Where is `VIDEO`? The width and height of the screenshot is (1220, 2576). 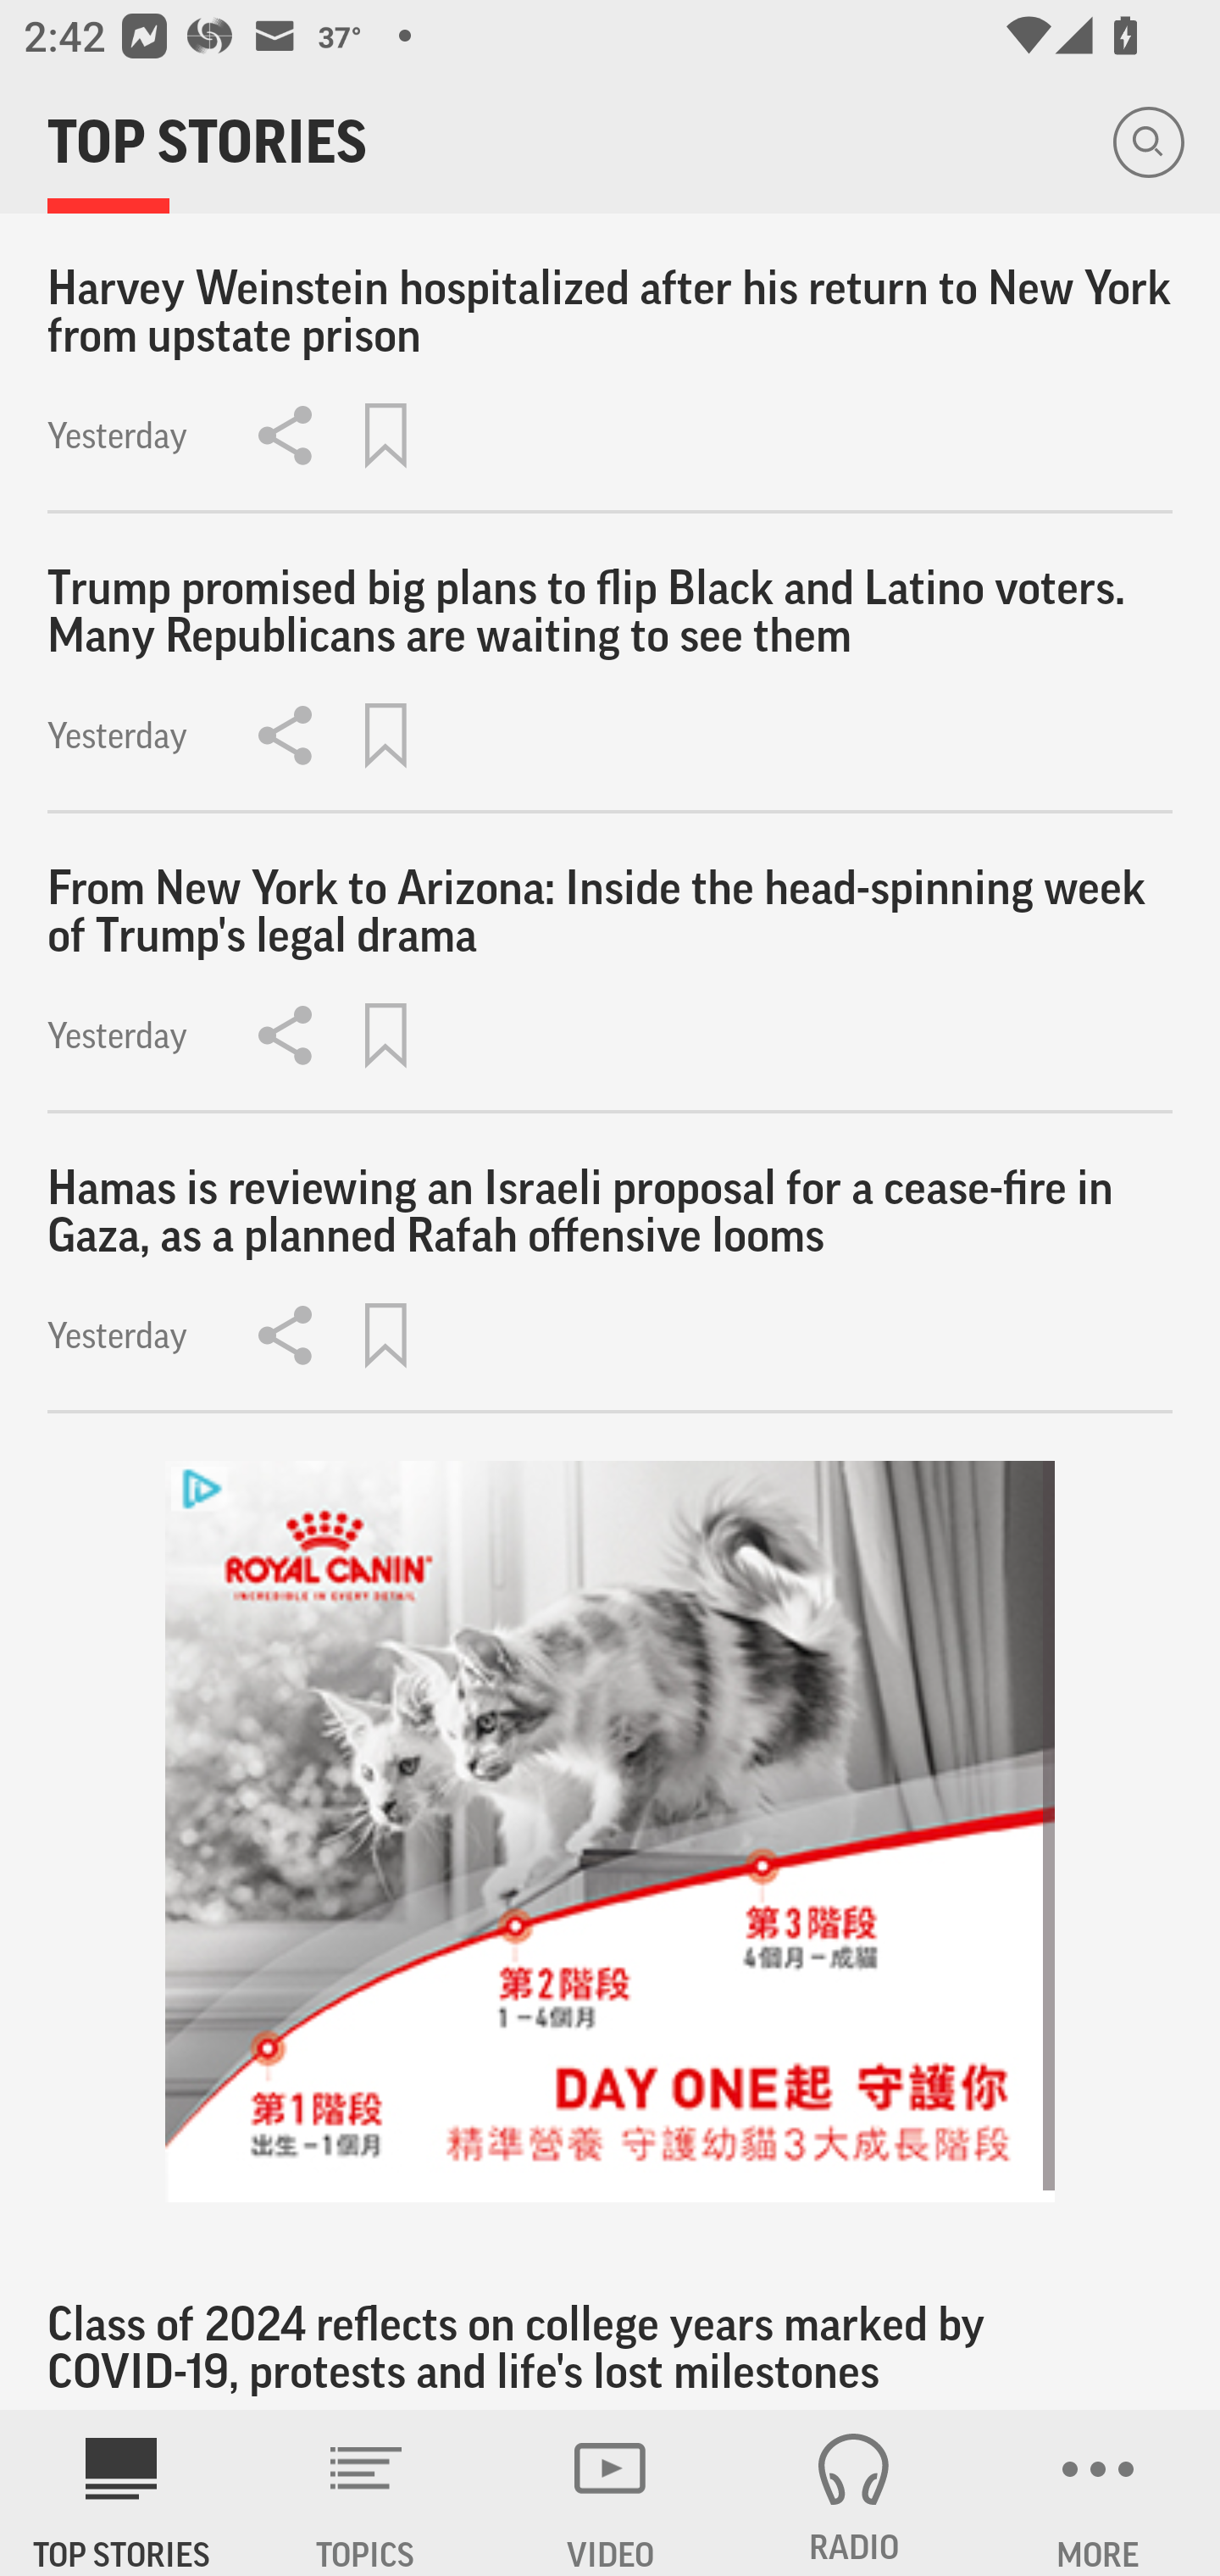
VIDEO is located at coordinates (610, 2493).